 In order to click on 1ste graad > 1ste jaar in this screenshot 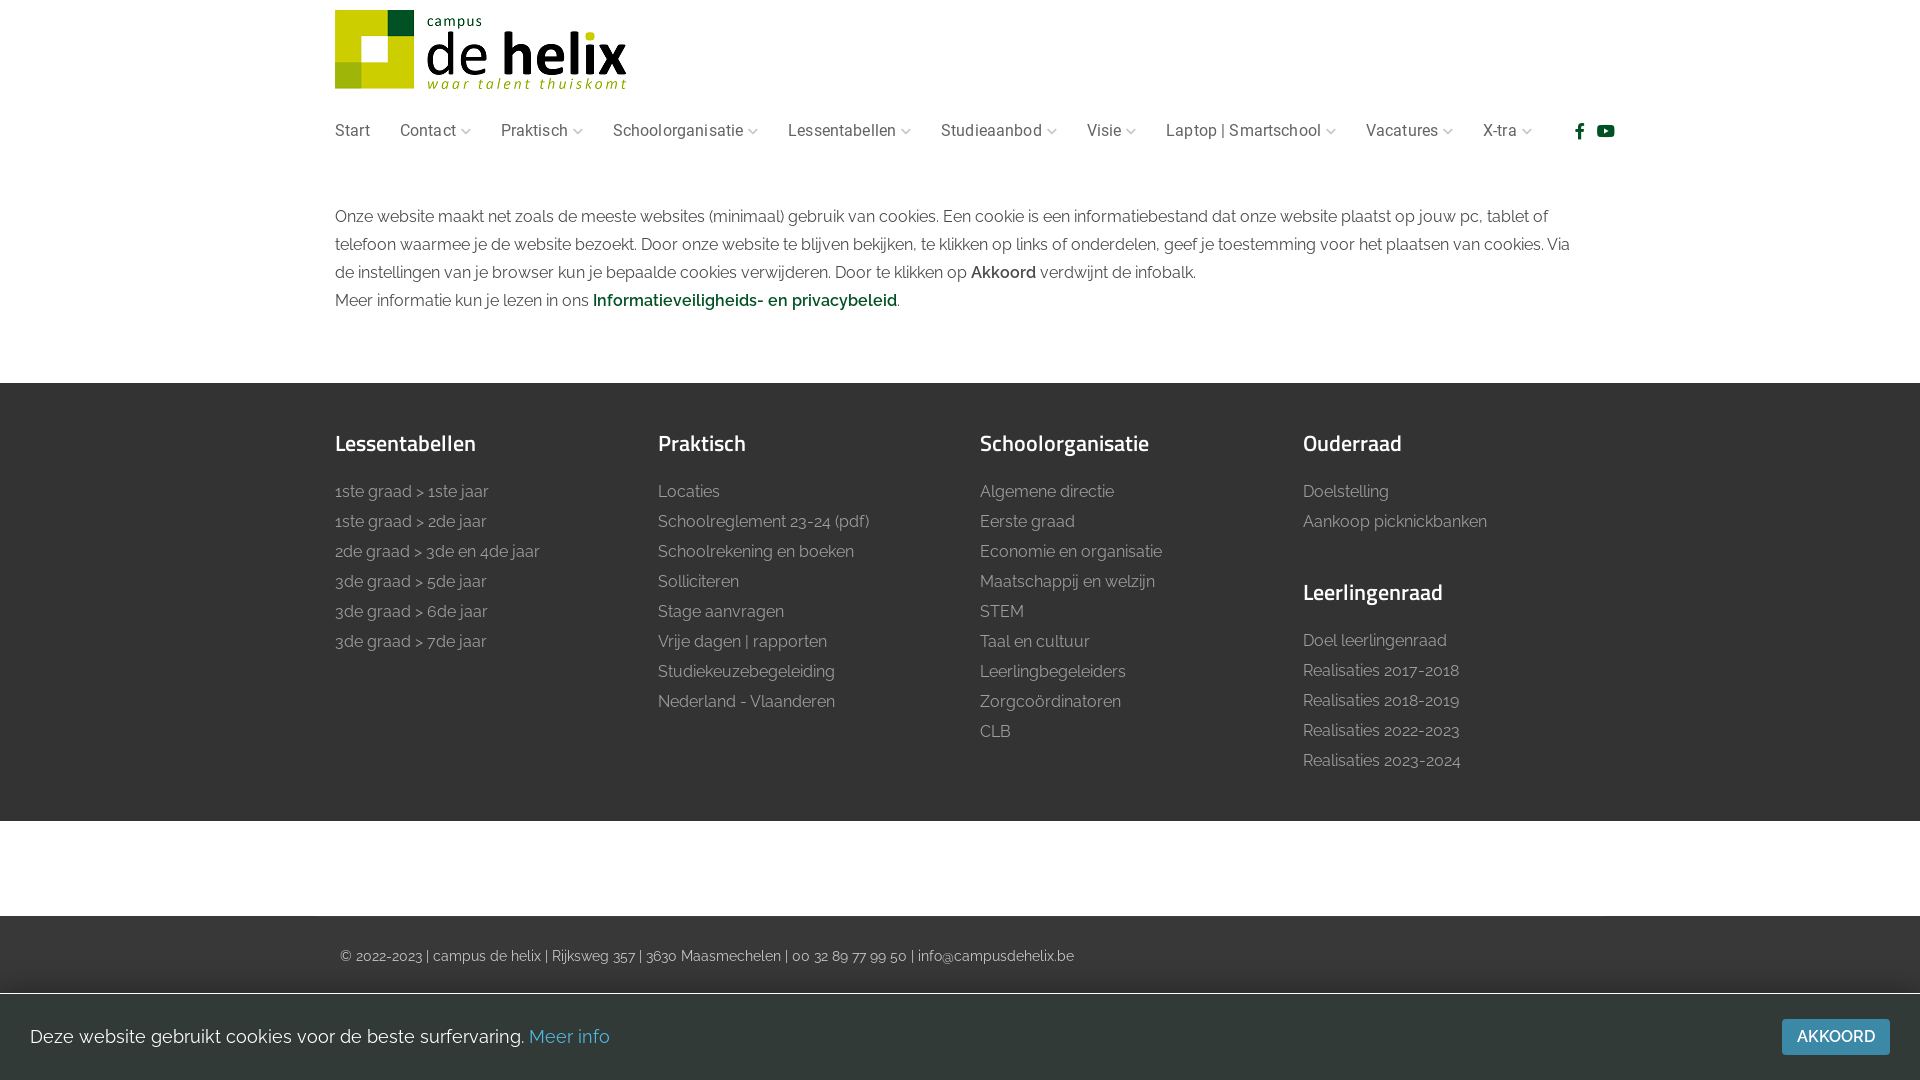, I will do `click(476, 492)`.